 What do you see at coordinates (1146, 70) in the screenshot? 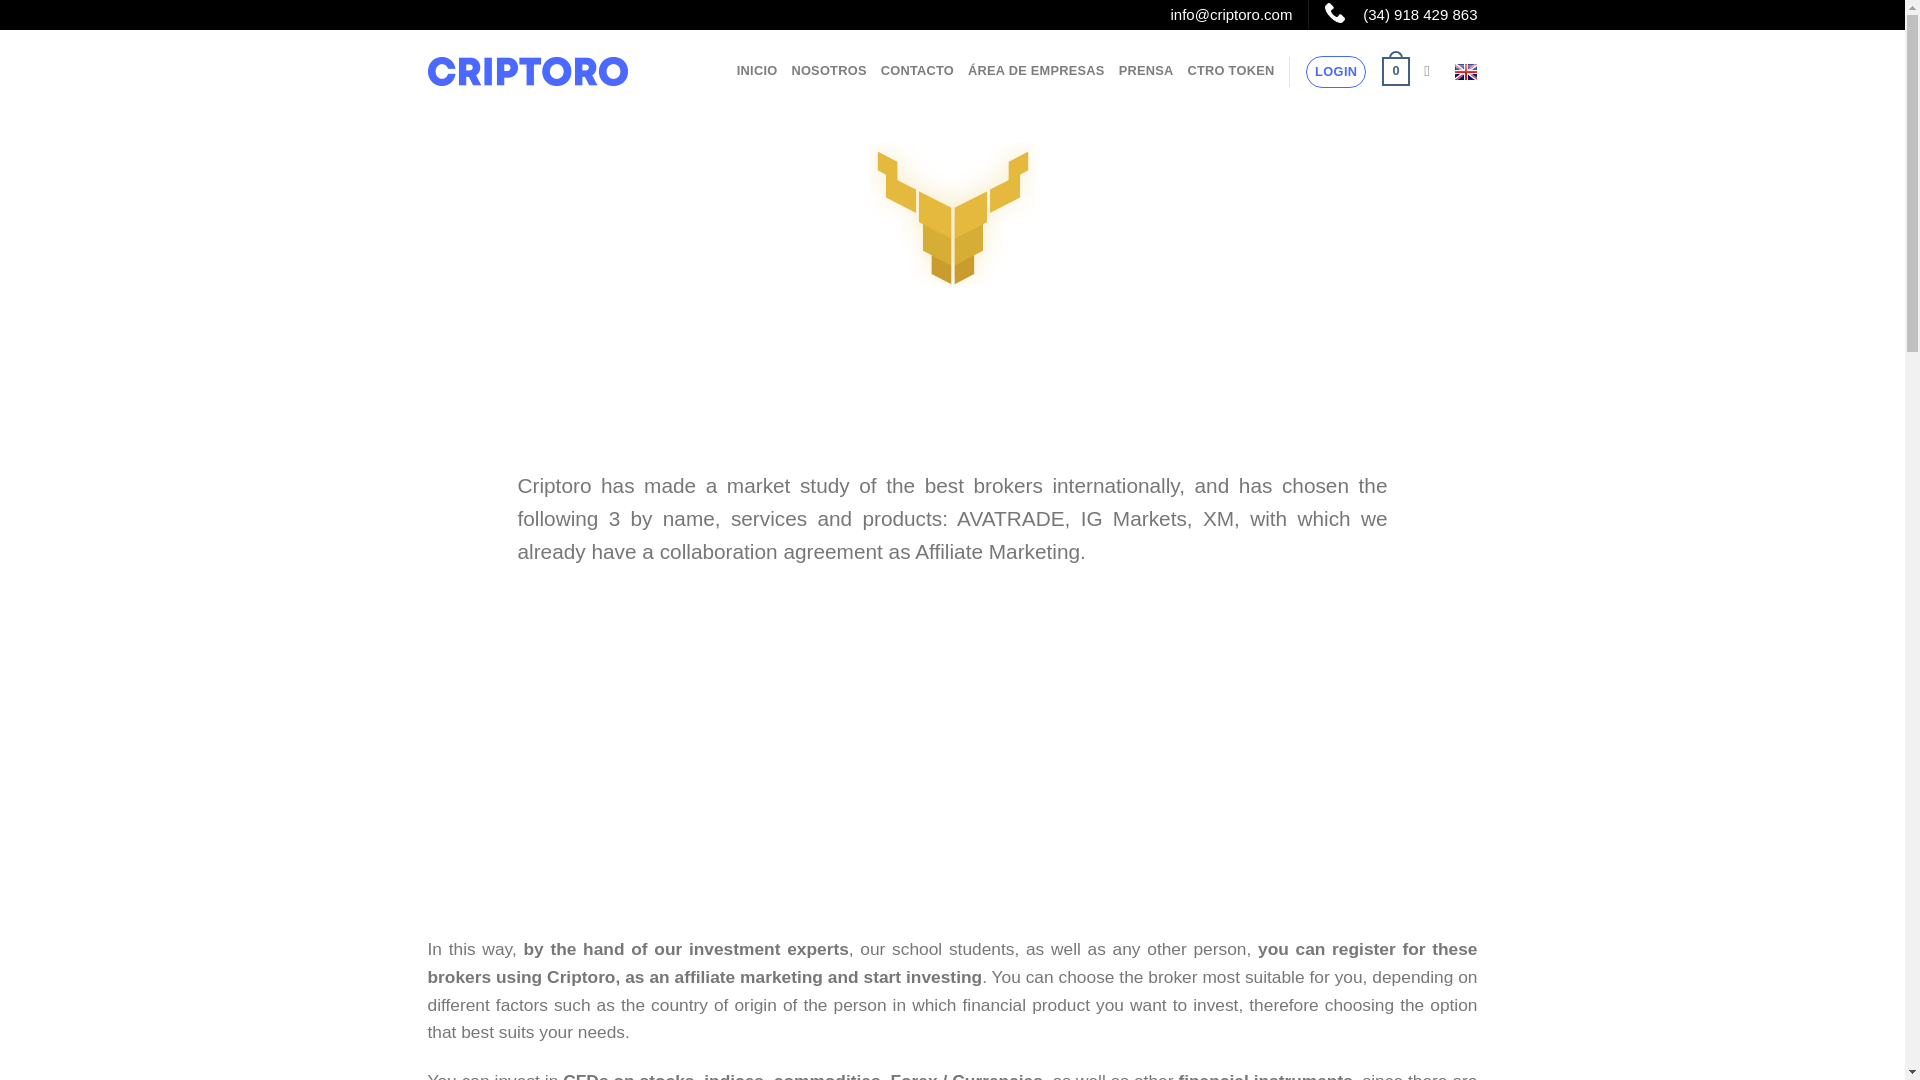
I see `PRENSA` at bounding box center [1146, 70].